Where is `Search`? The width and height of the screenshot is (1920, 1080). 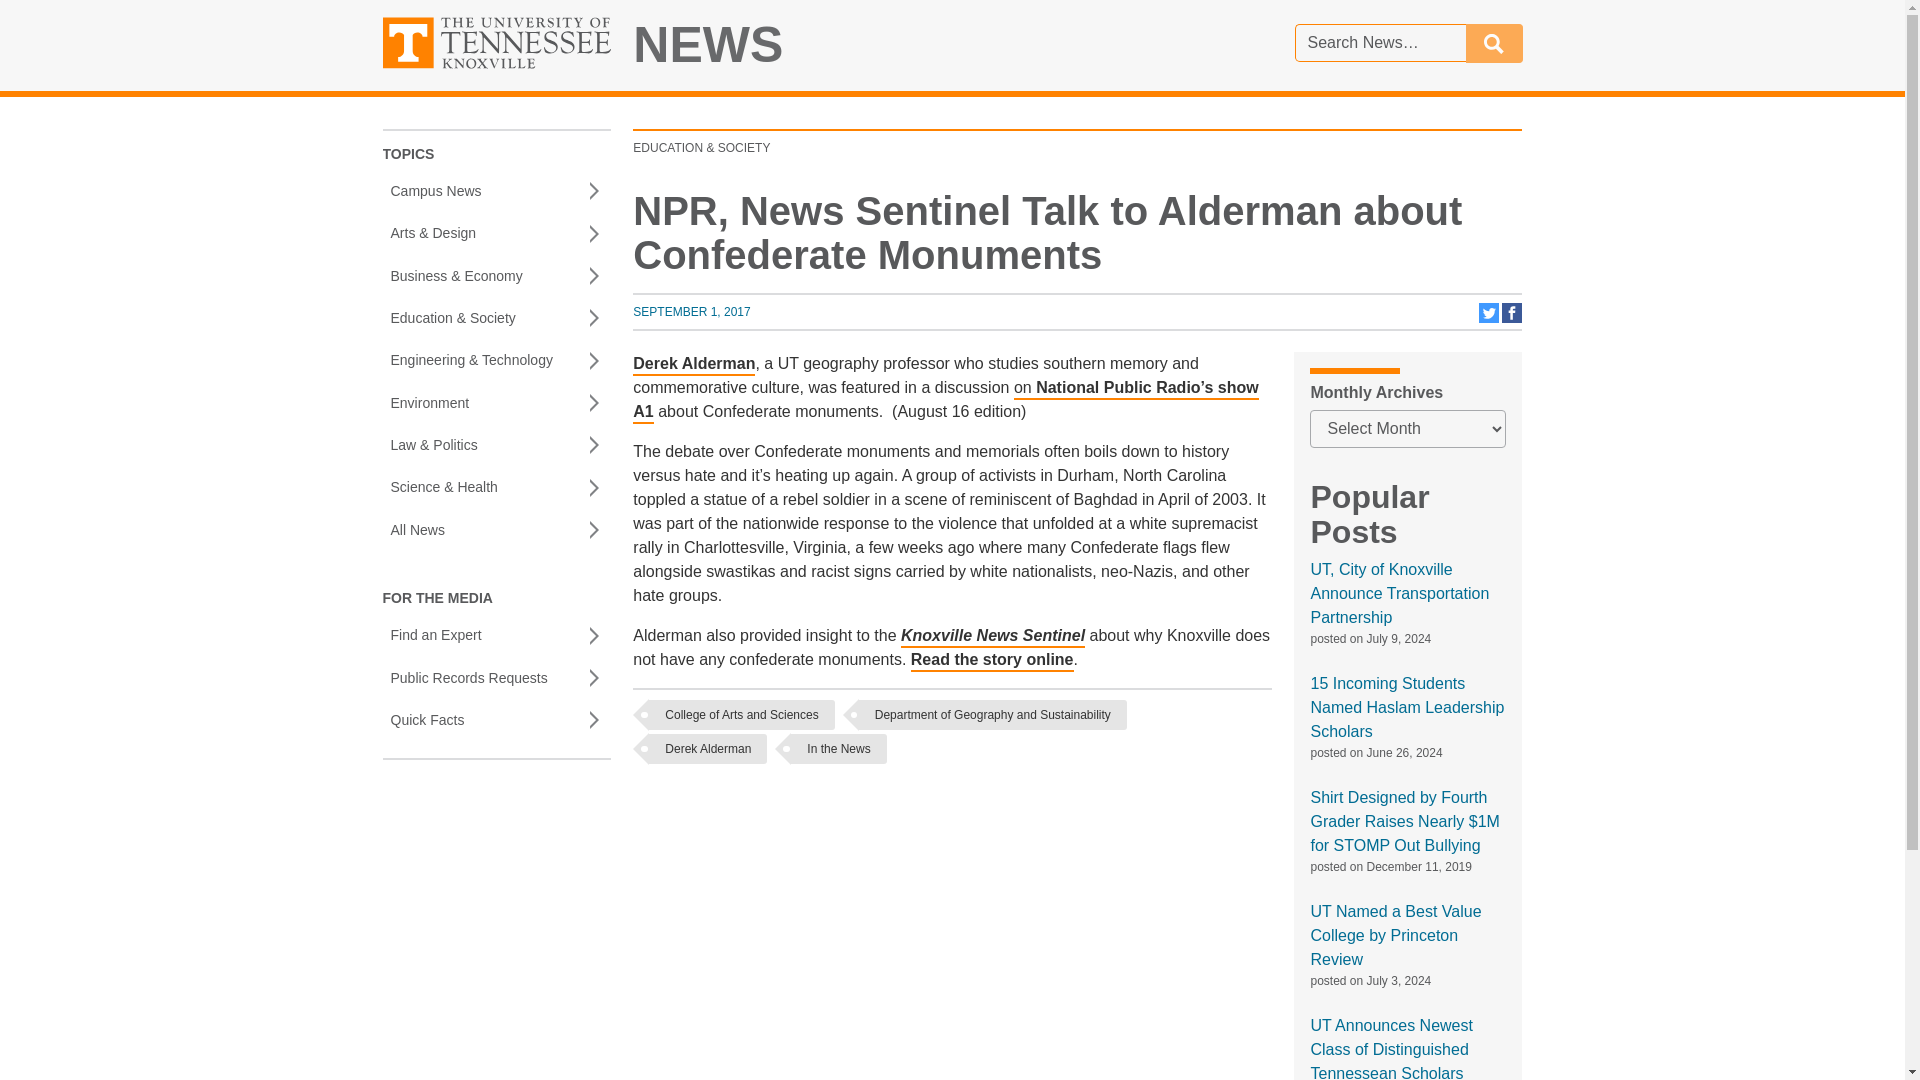 Search is located at coordinates (1494, 42).